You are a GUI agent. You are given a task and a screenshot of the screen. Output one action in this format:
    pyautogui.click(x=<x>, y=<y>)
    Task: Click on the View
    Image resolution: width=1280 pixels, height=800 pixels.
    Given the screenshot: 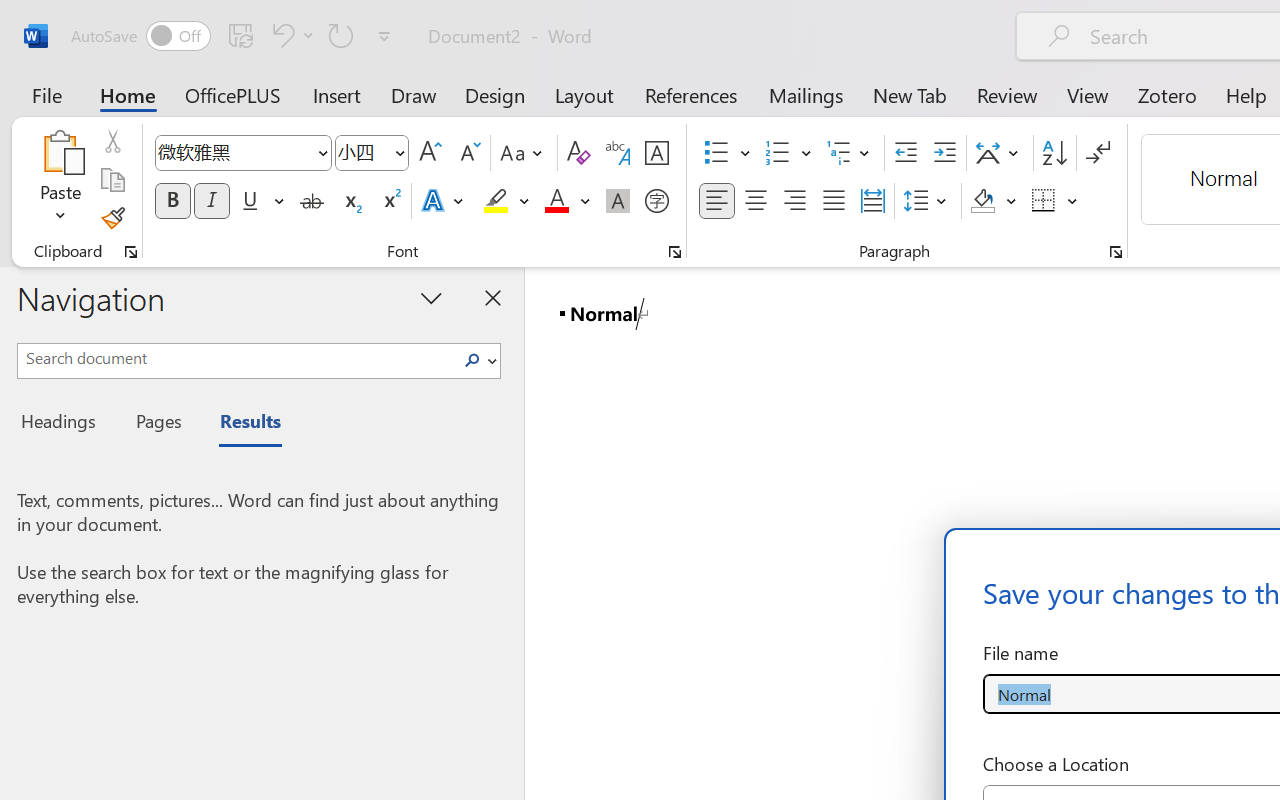 What is the action you would take?
    pyautogui.click(x=1088, y=94)
    